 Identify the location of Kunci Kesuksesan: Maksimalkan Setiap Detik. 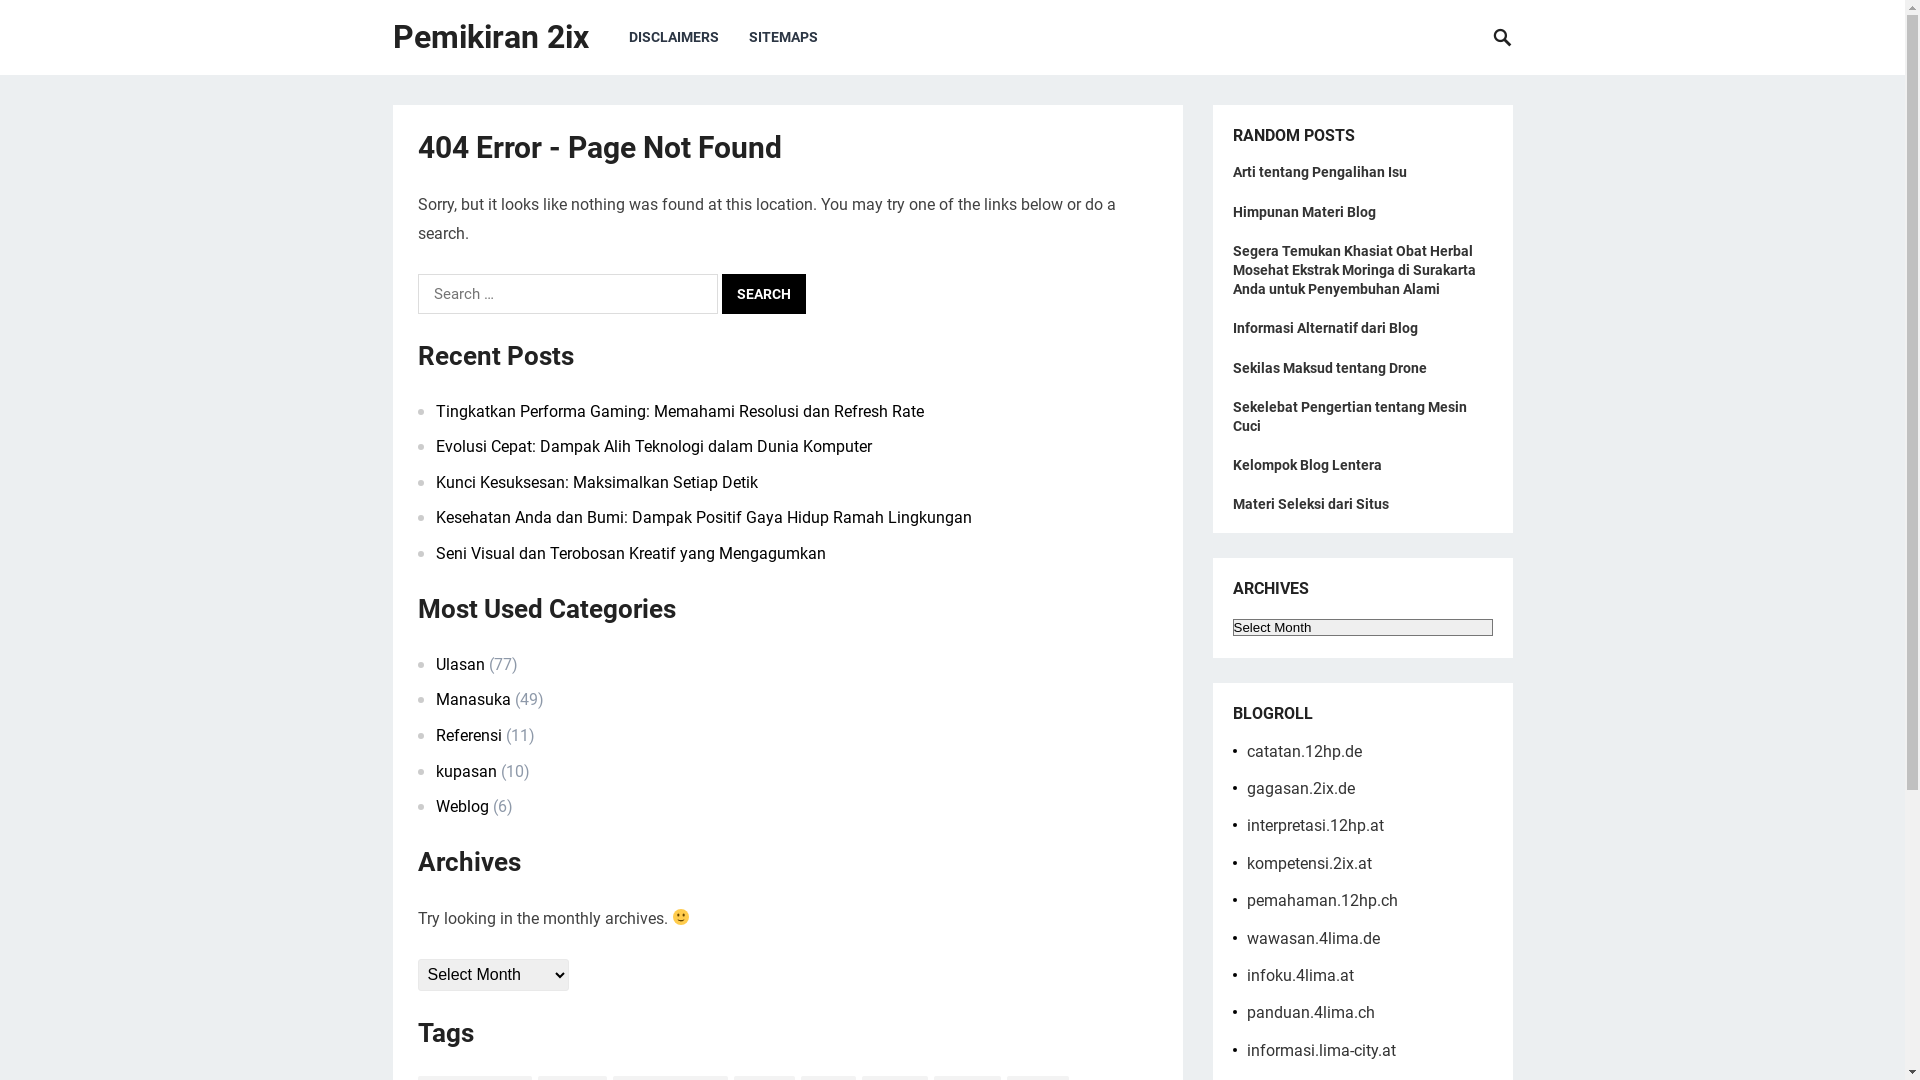
(597, 482).